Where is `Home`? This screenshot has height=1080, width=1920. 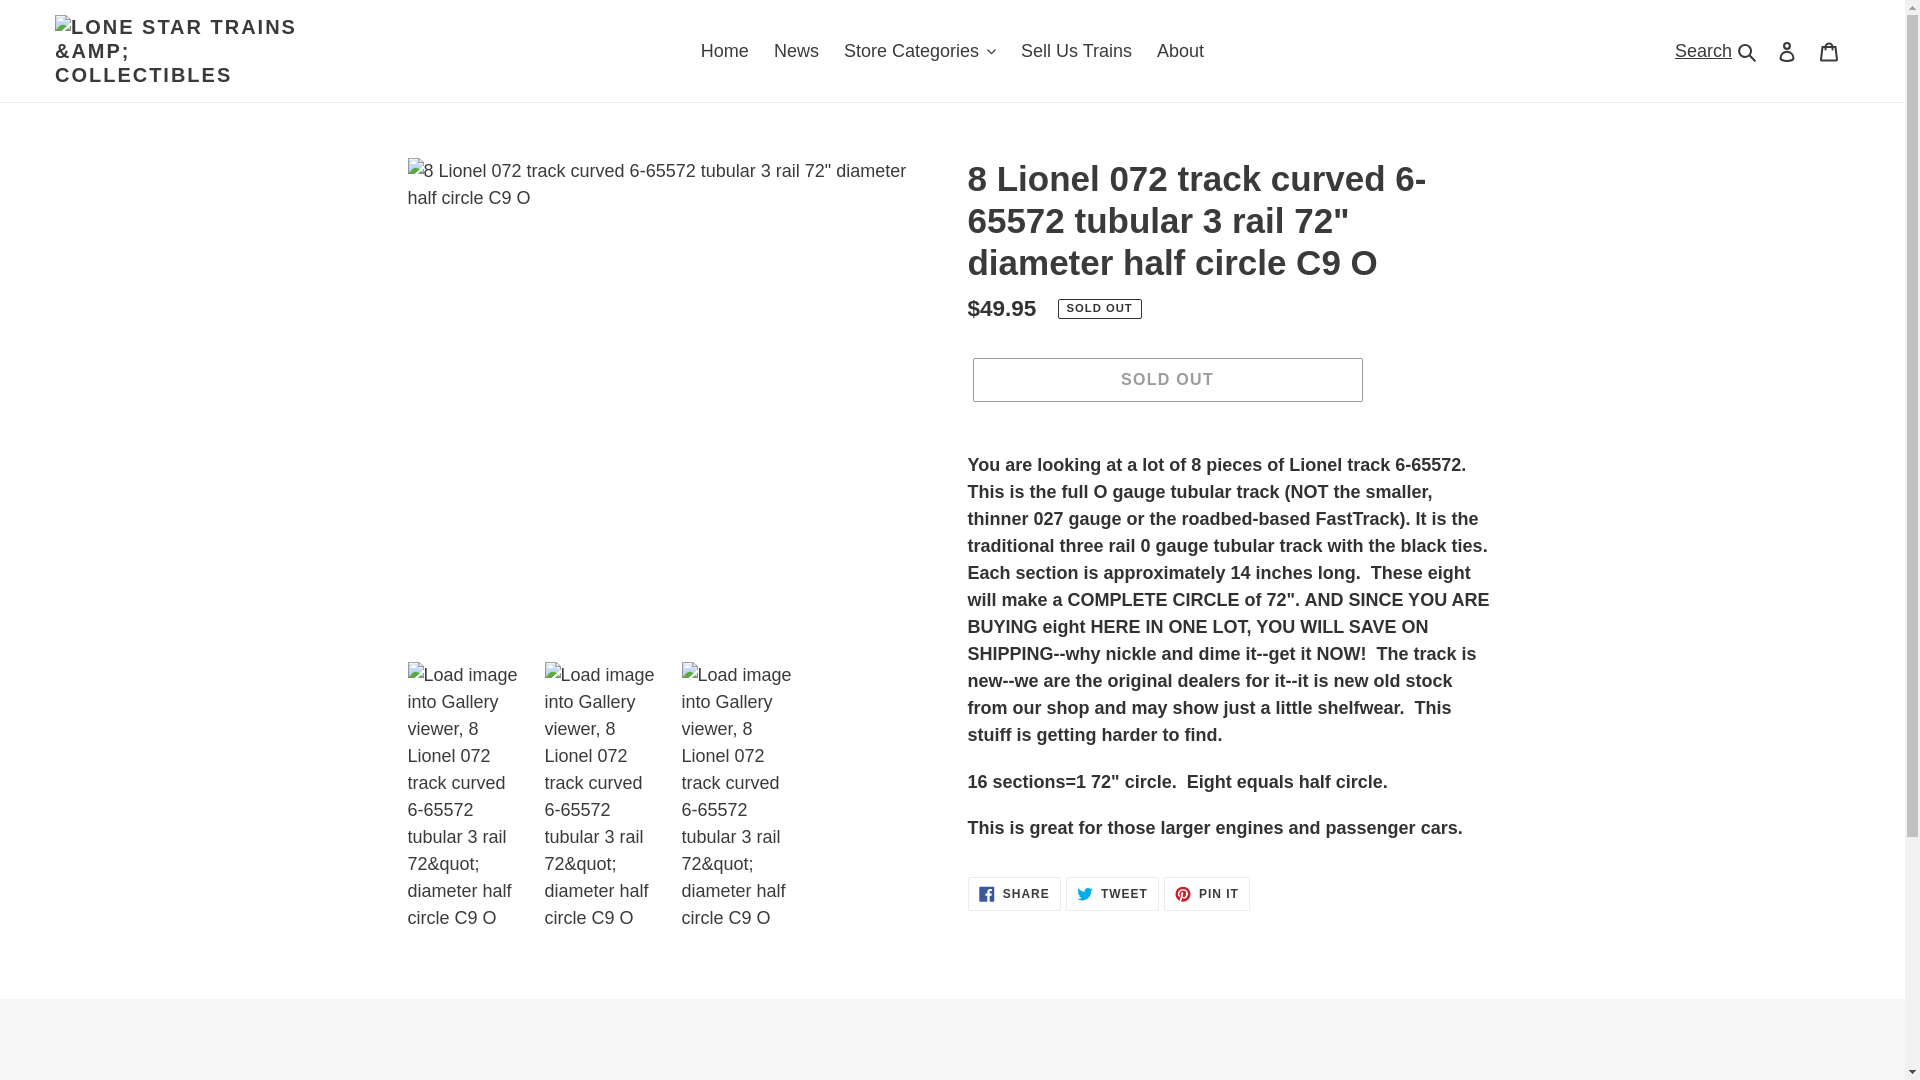
Home is located at coordinates (724, 50).